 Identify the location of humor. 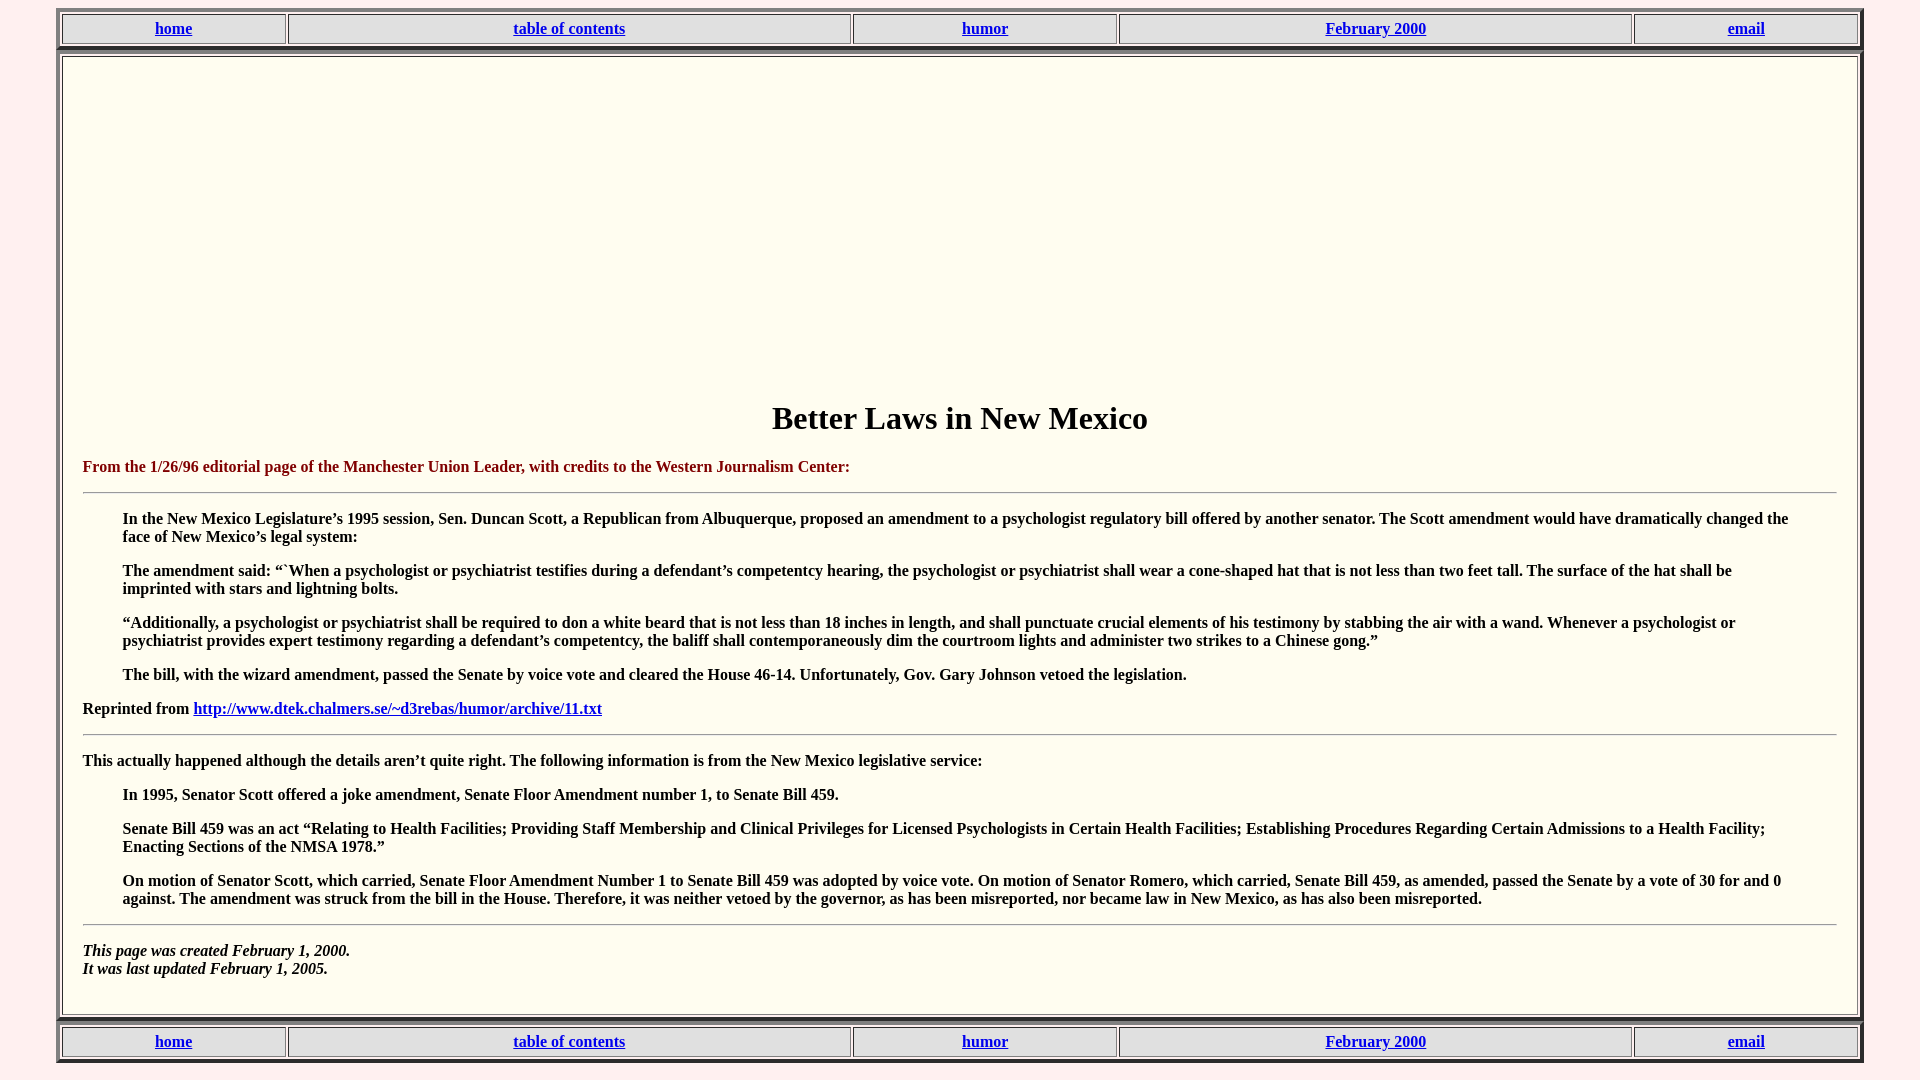
(984, 1040).